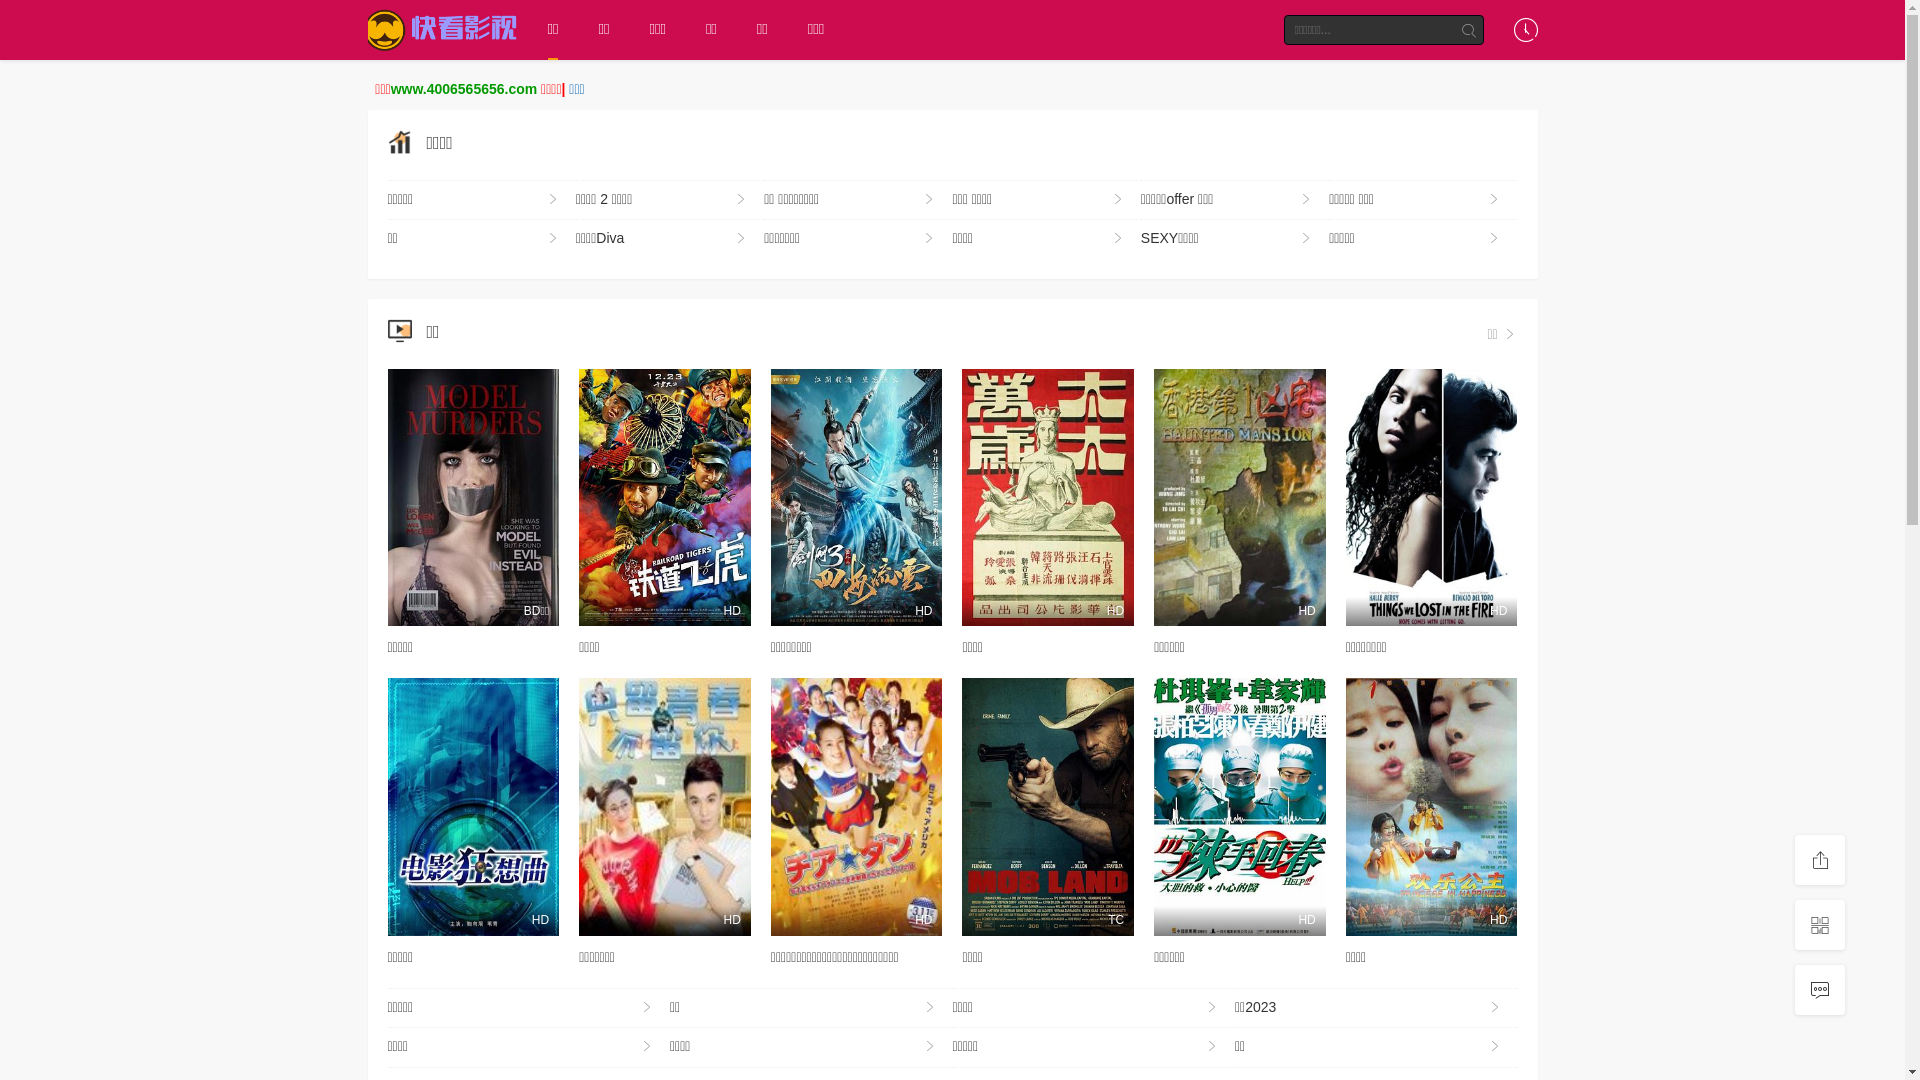 This screenshot has height=1080, width=1920. I want to click on HD, so click(665, 806).